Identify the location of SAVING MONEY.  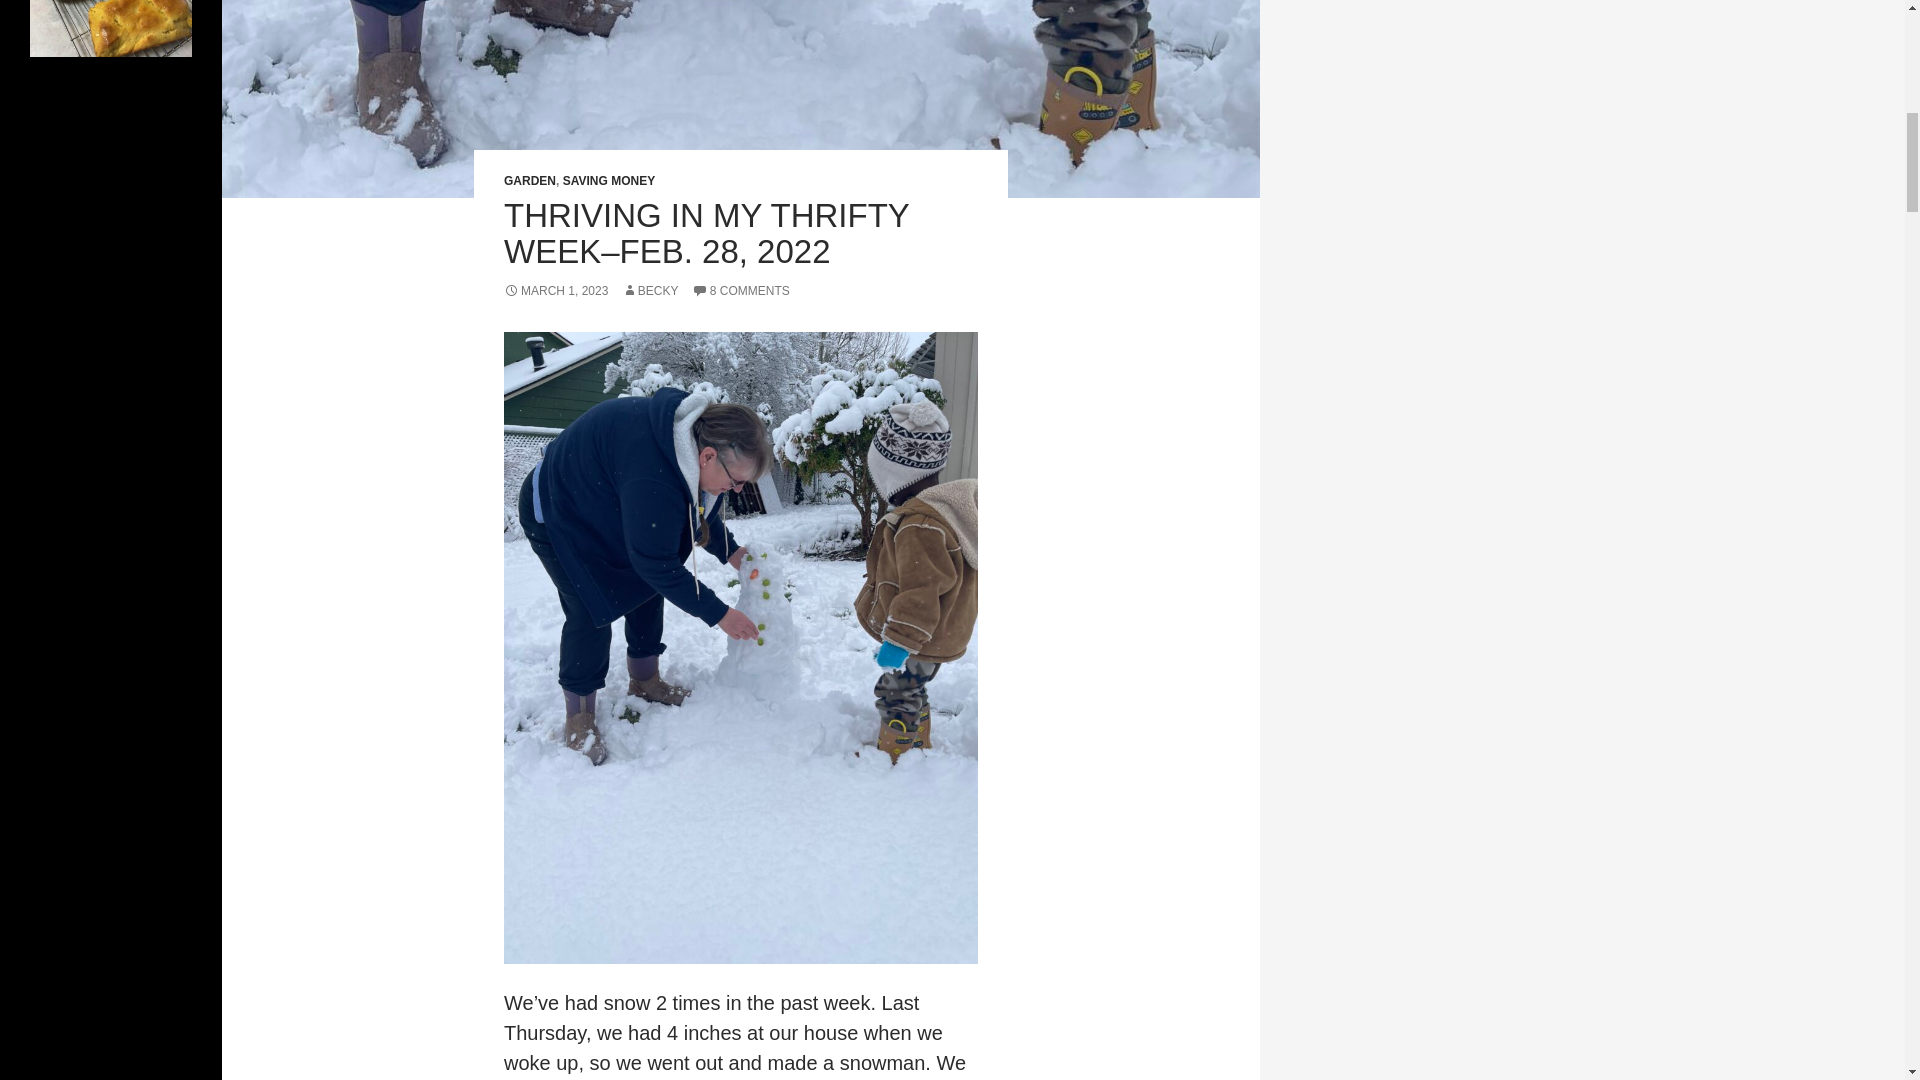
(608, 180).